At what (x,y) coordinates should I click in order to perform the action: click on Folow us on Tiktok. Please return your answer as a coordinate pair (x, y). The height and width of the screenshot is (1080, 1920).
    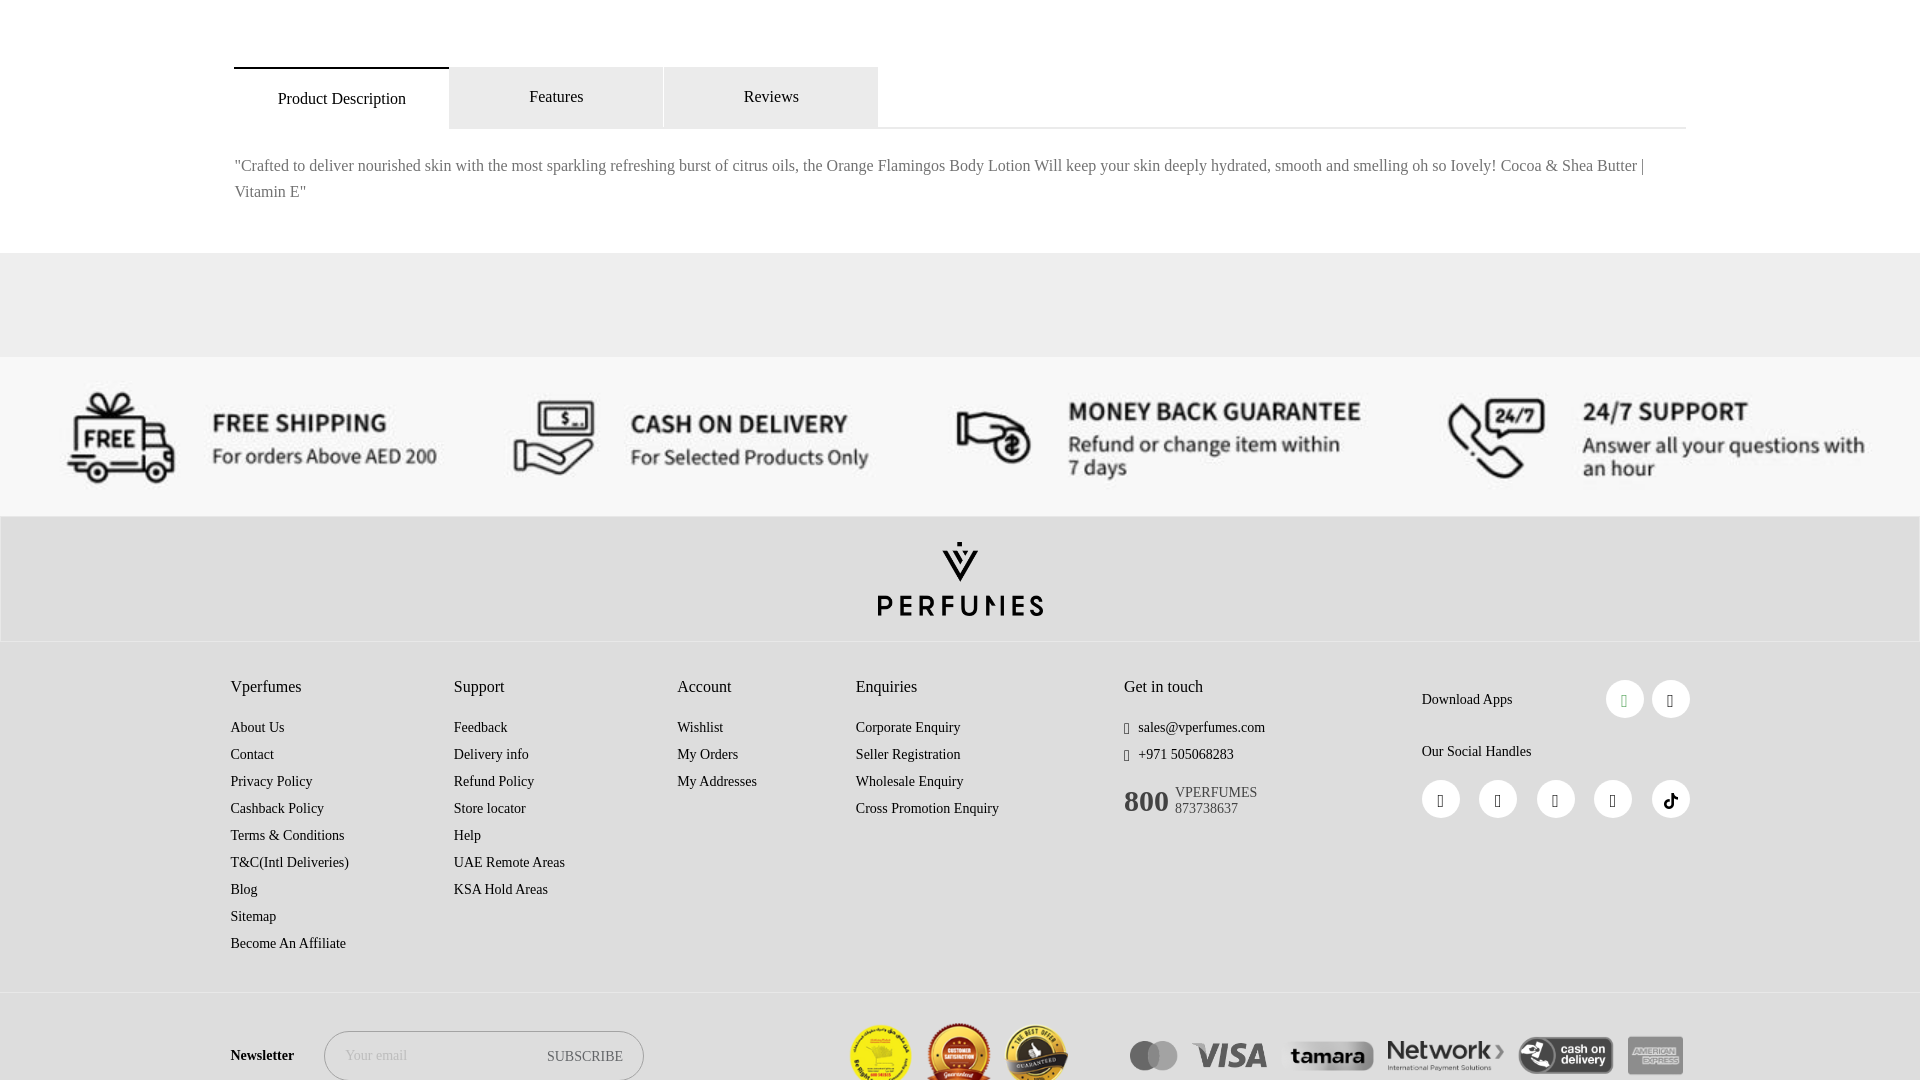
    Looking at the image, I should click on (1670, 798).